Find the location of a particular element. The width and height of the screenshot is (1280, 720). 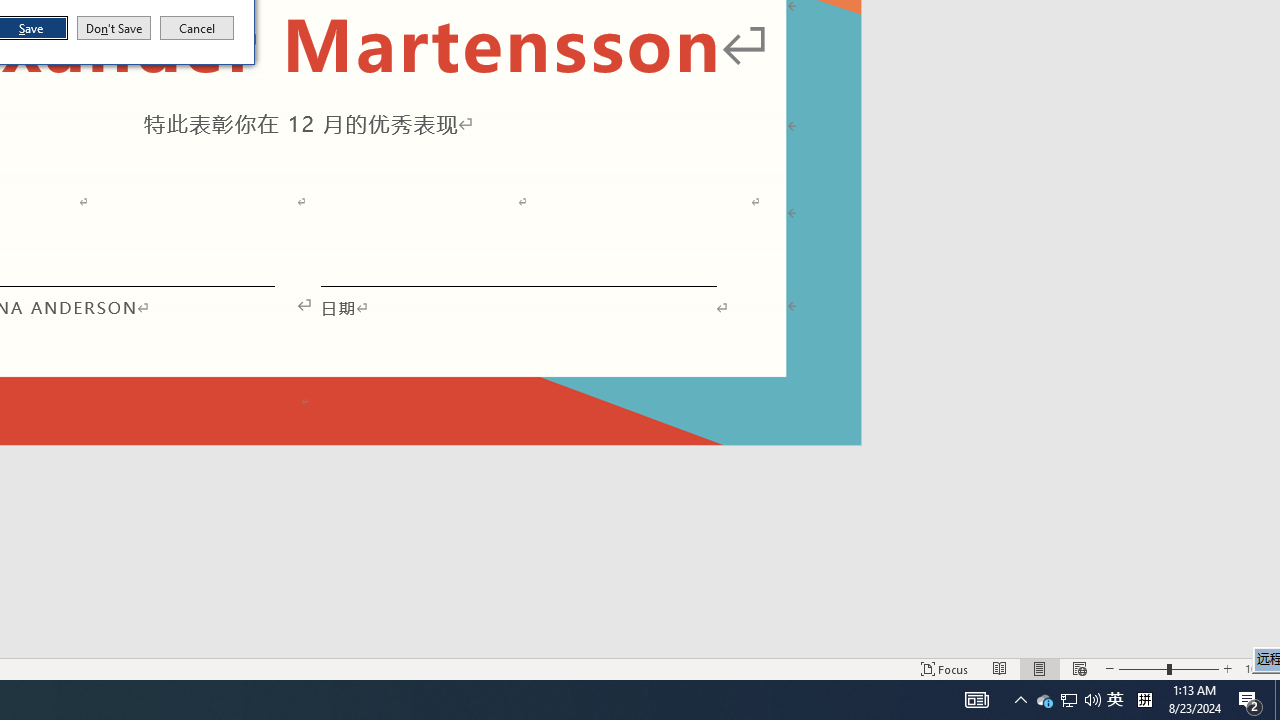

Action Center, 2 new notifications is located at coordinates (197, 28).